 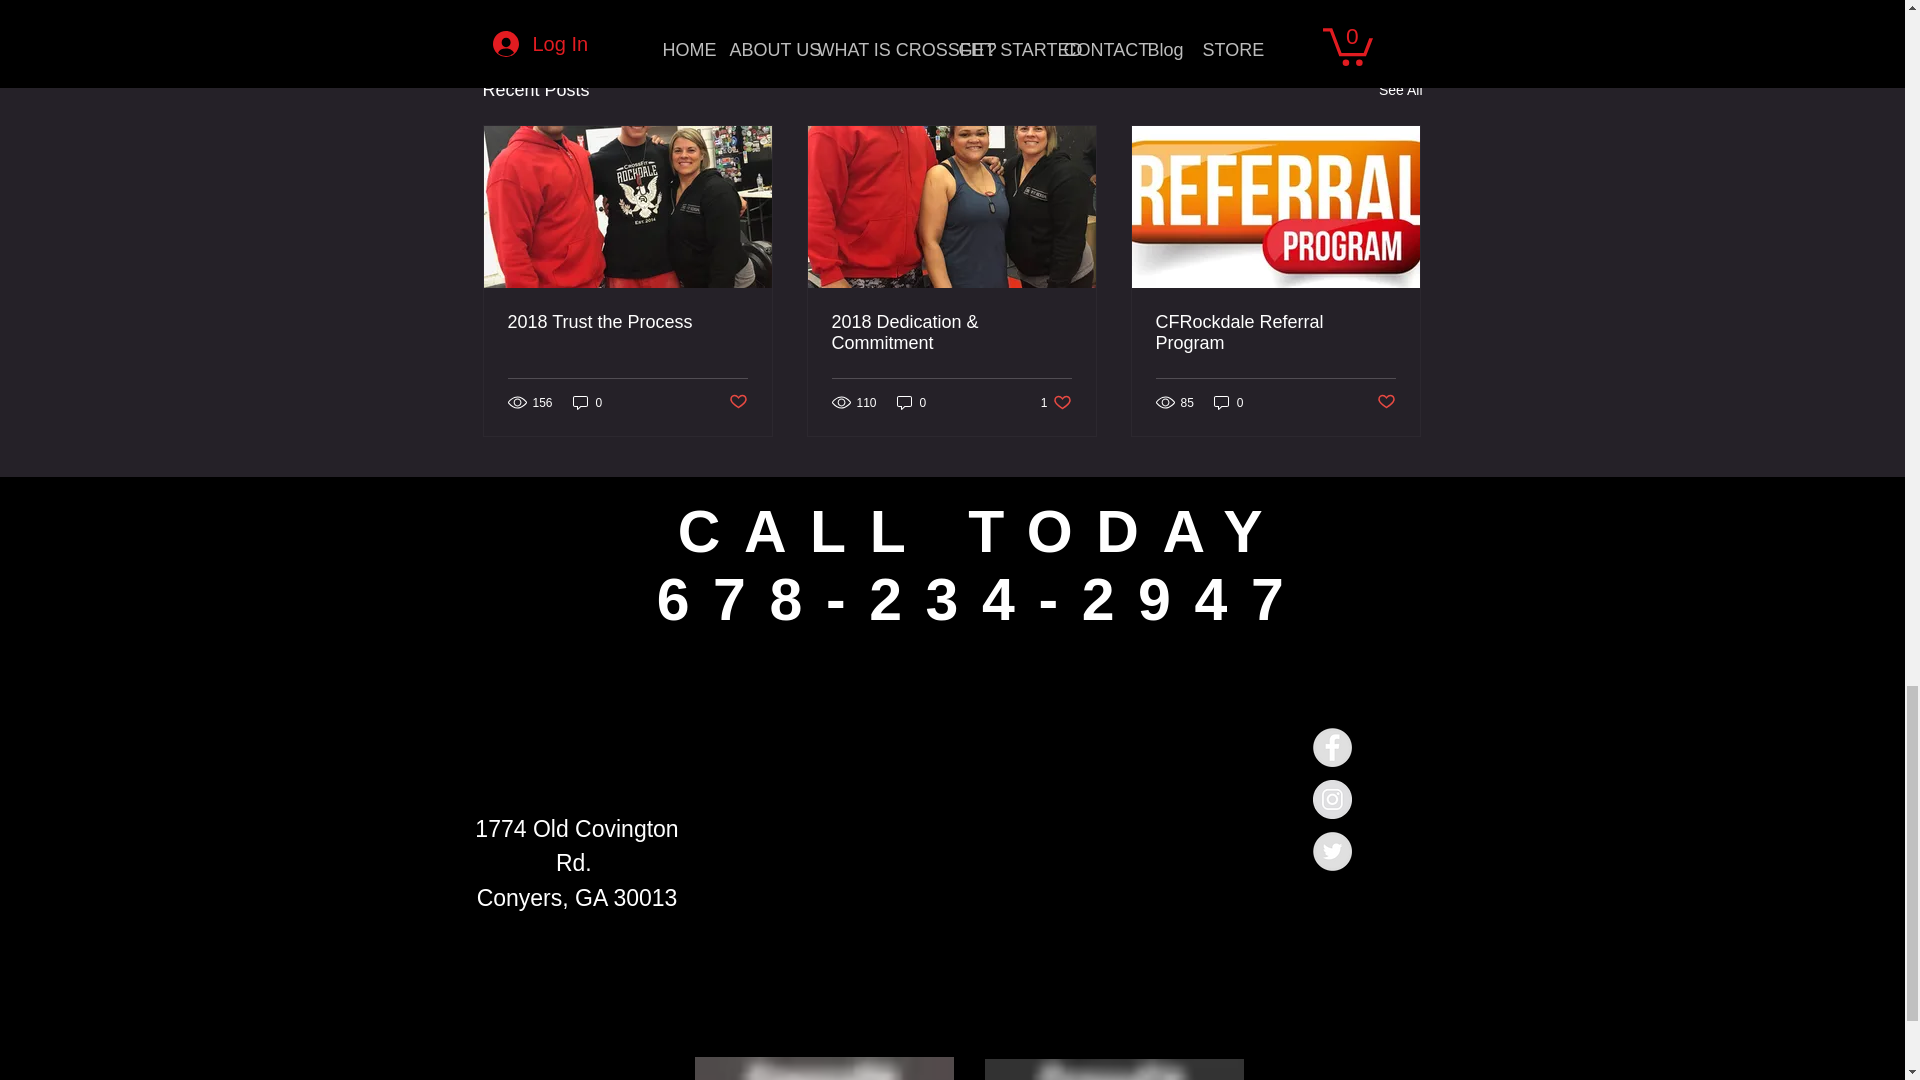 I want to click on CFRockdale Referral Program, so click(x=968, y=851).